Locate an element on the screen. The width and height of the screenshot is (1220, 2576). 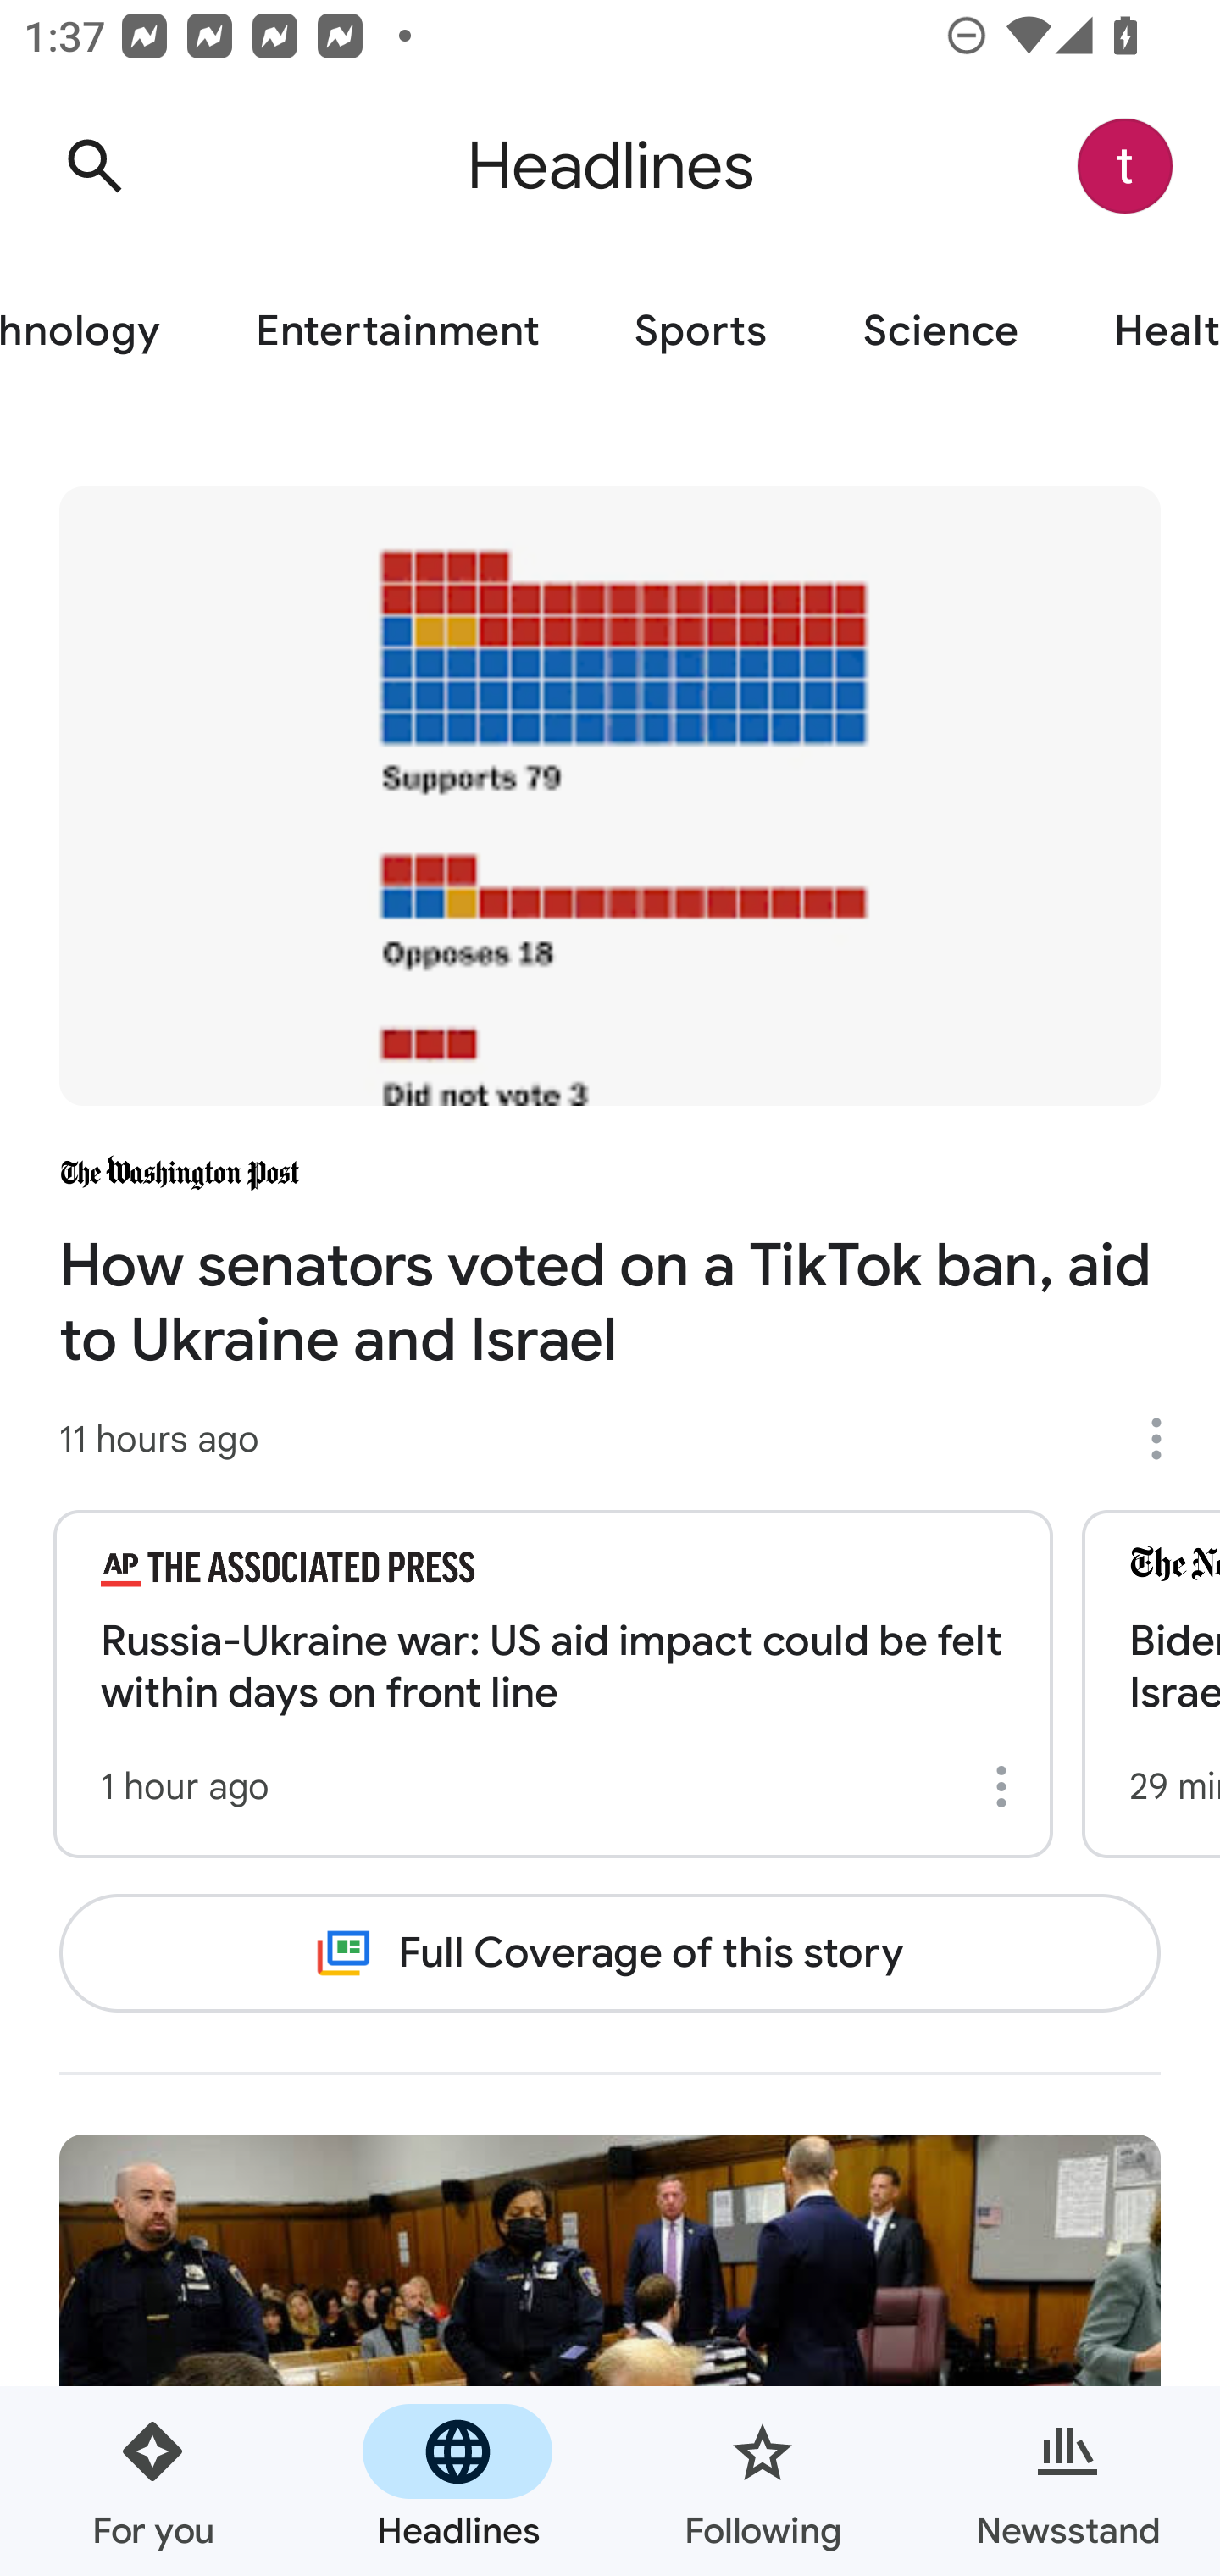
Entertainment is located at coordinates (396, 332).